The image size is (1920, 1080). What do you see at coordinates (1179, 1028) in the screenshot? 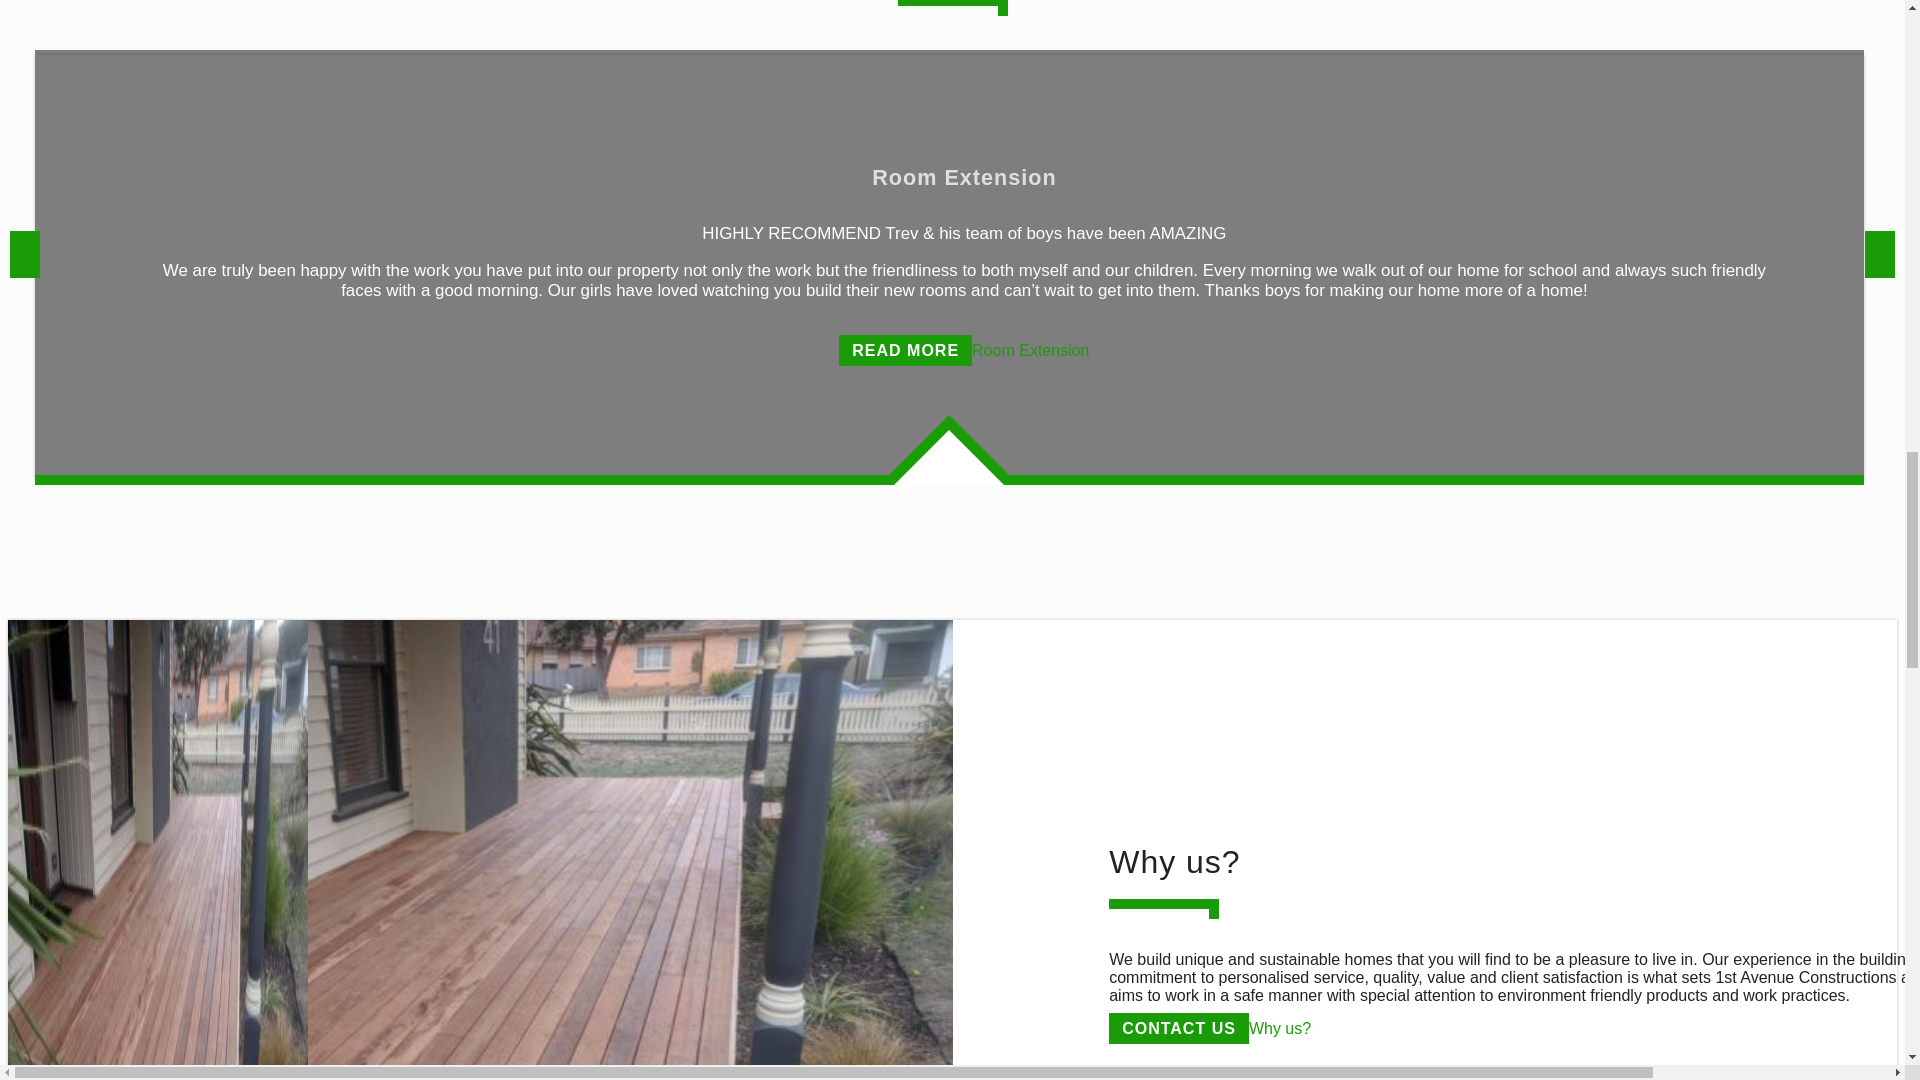
I see `CONTACT US` at bounding box center [1179, 1028].